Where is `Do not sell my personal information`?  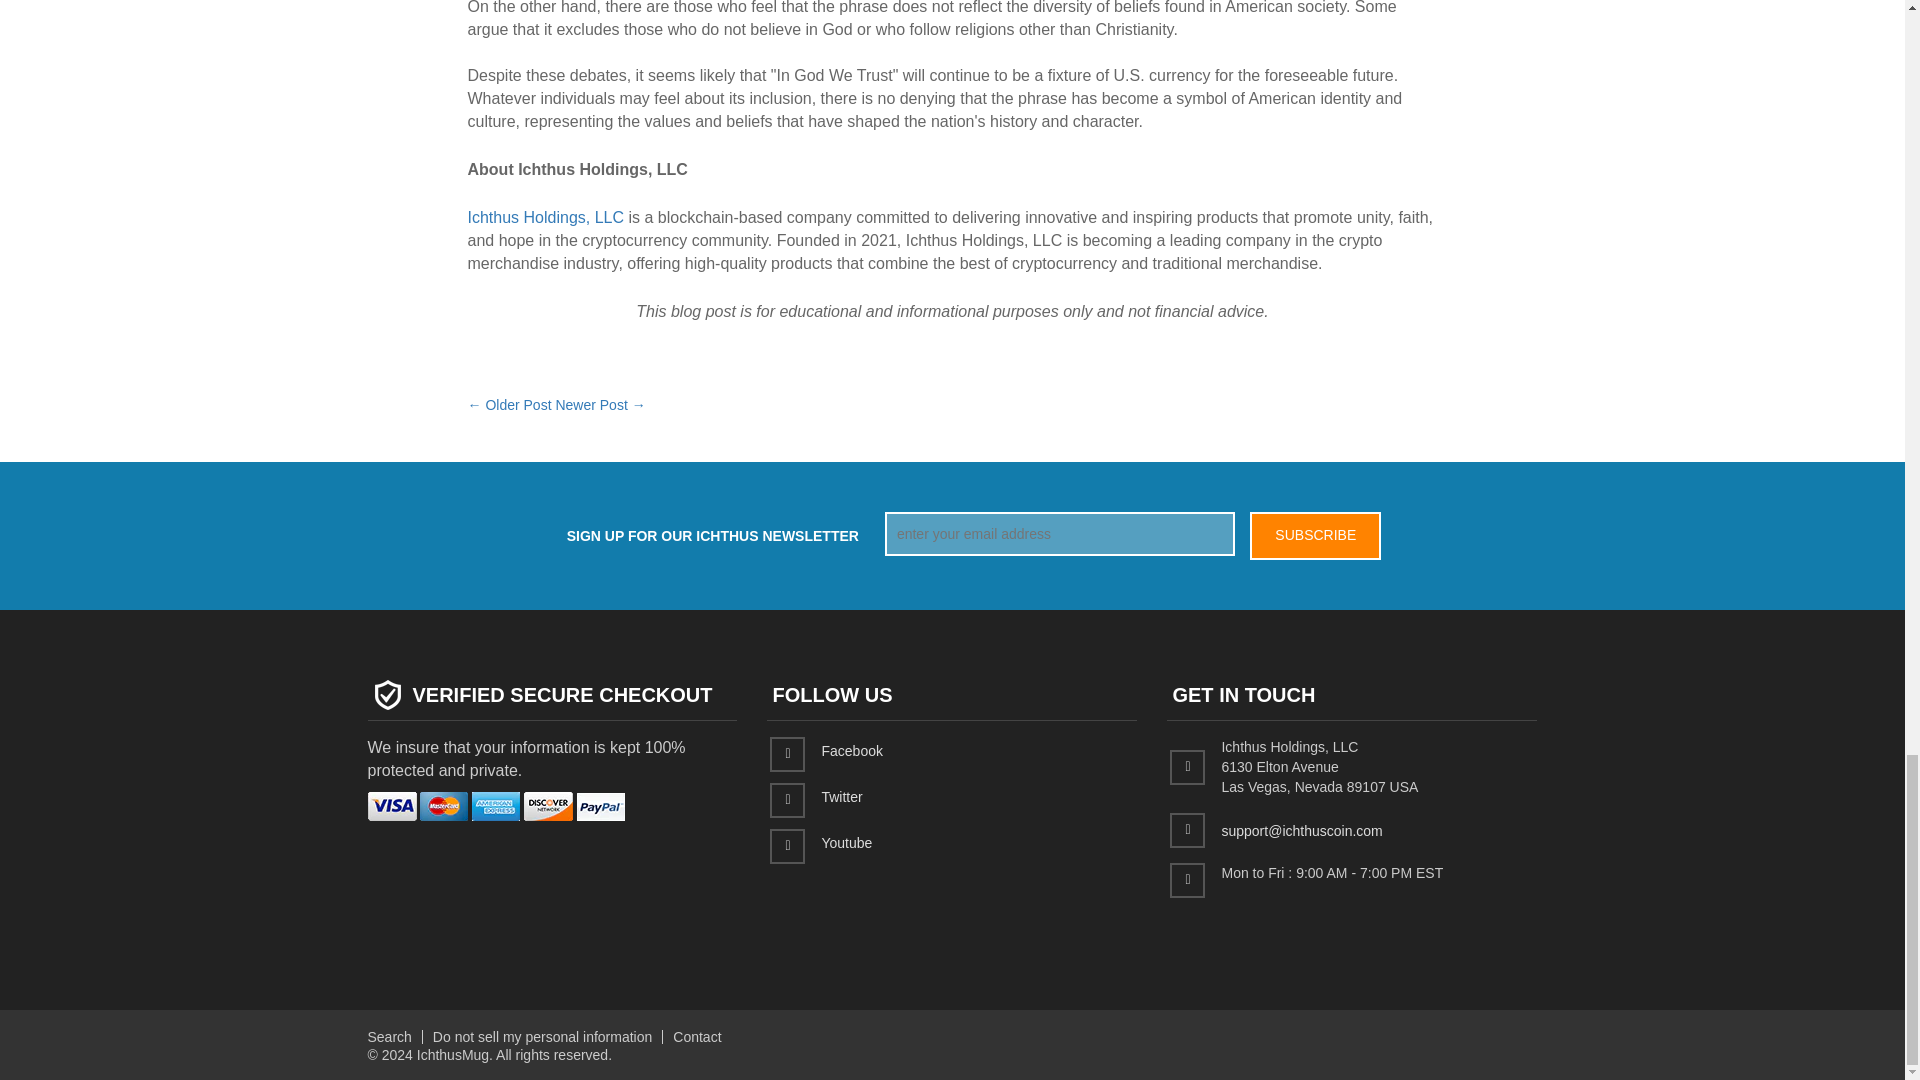 Do not sell my personal information is located at coordinates (542, 1037).